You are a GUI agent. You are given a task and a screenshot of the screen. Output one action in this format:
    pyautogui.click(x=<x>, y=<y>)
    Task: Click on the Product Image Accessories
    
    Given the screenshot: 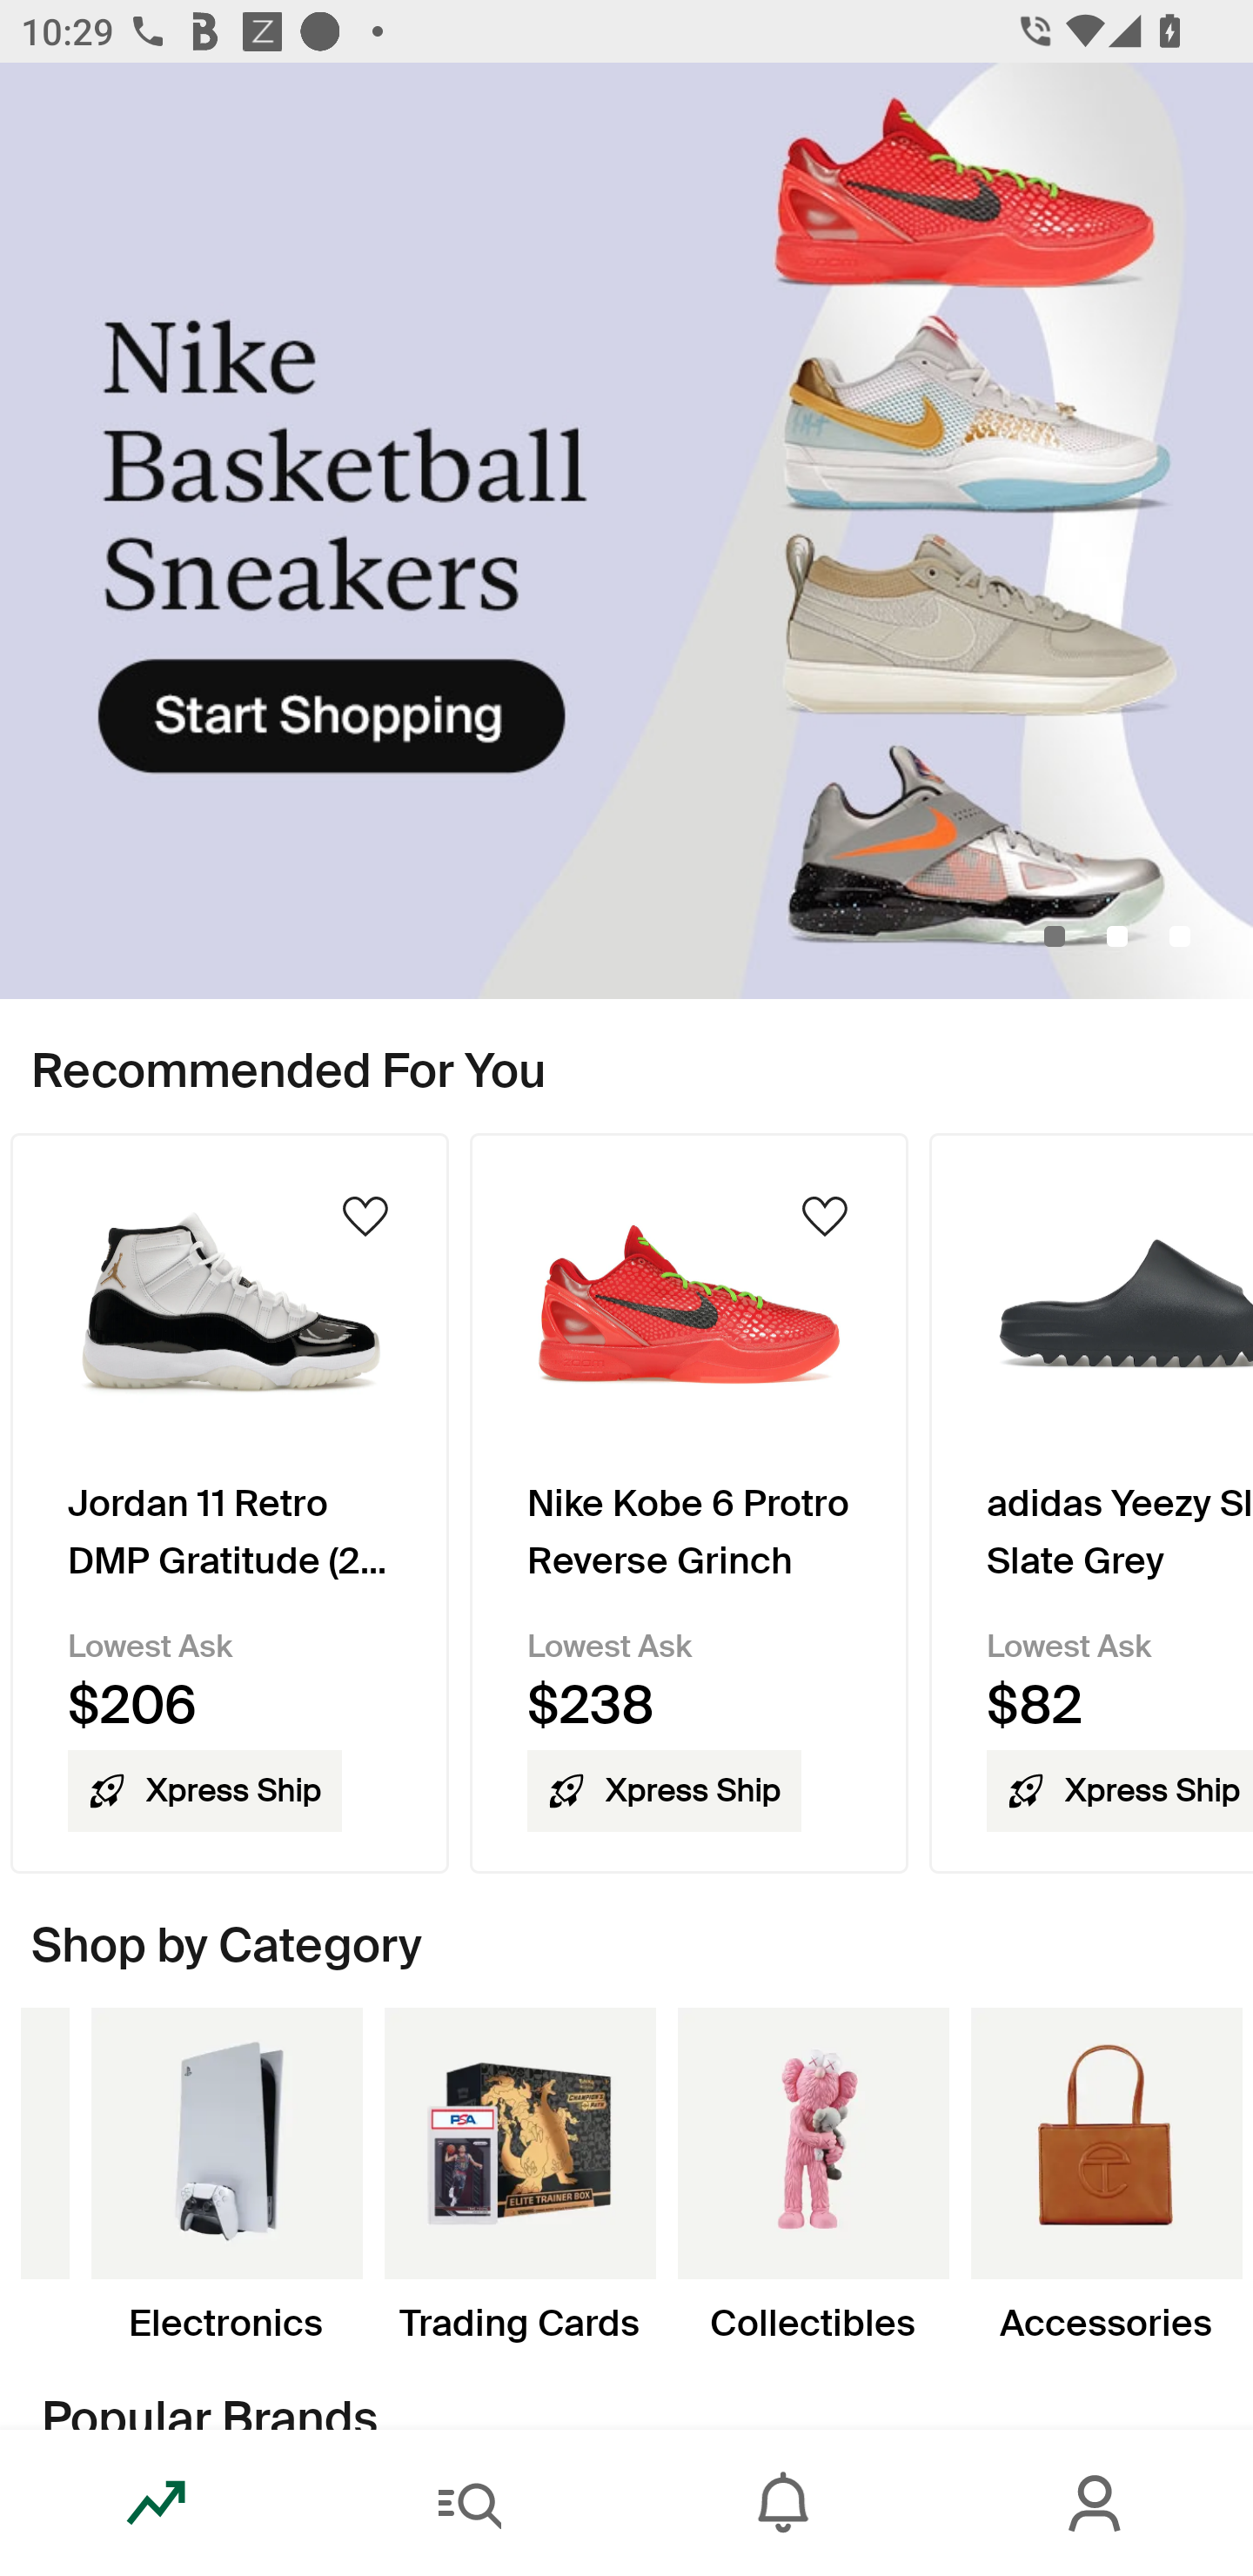 What is the action you would take?
    pyautogui.click(x=1106, y=2176)
    